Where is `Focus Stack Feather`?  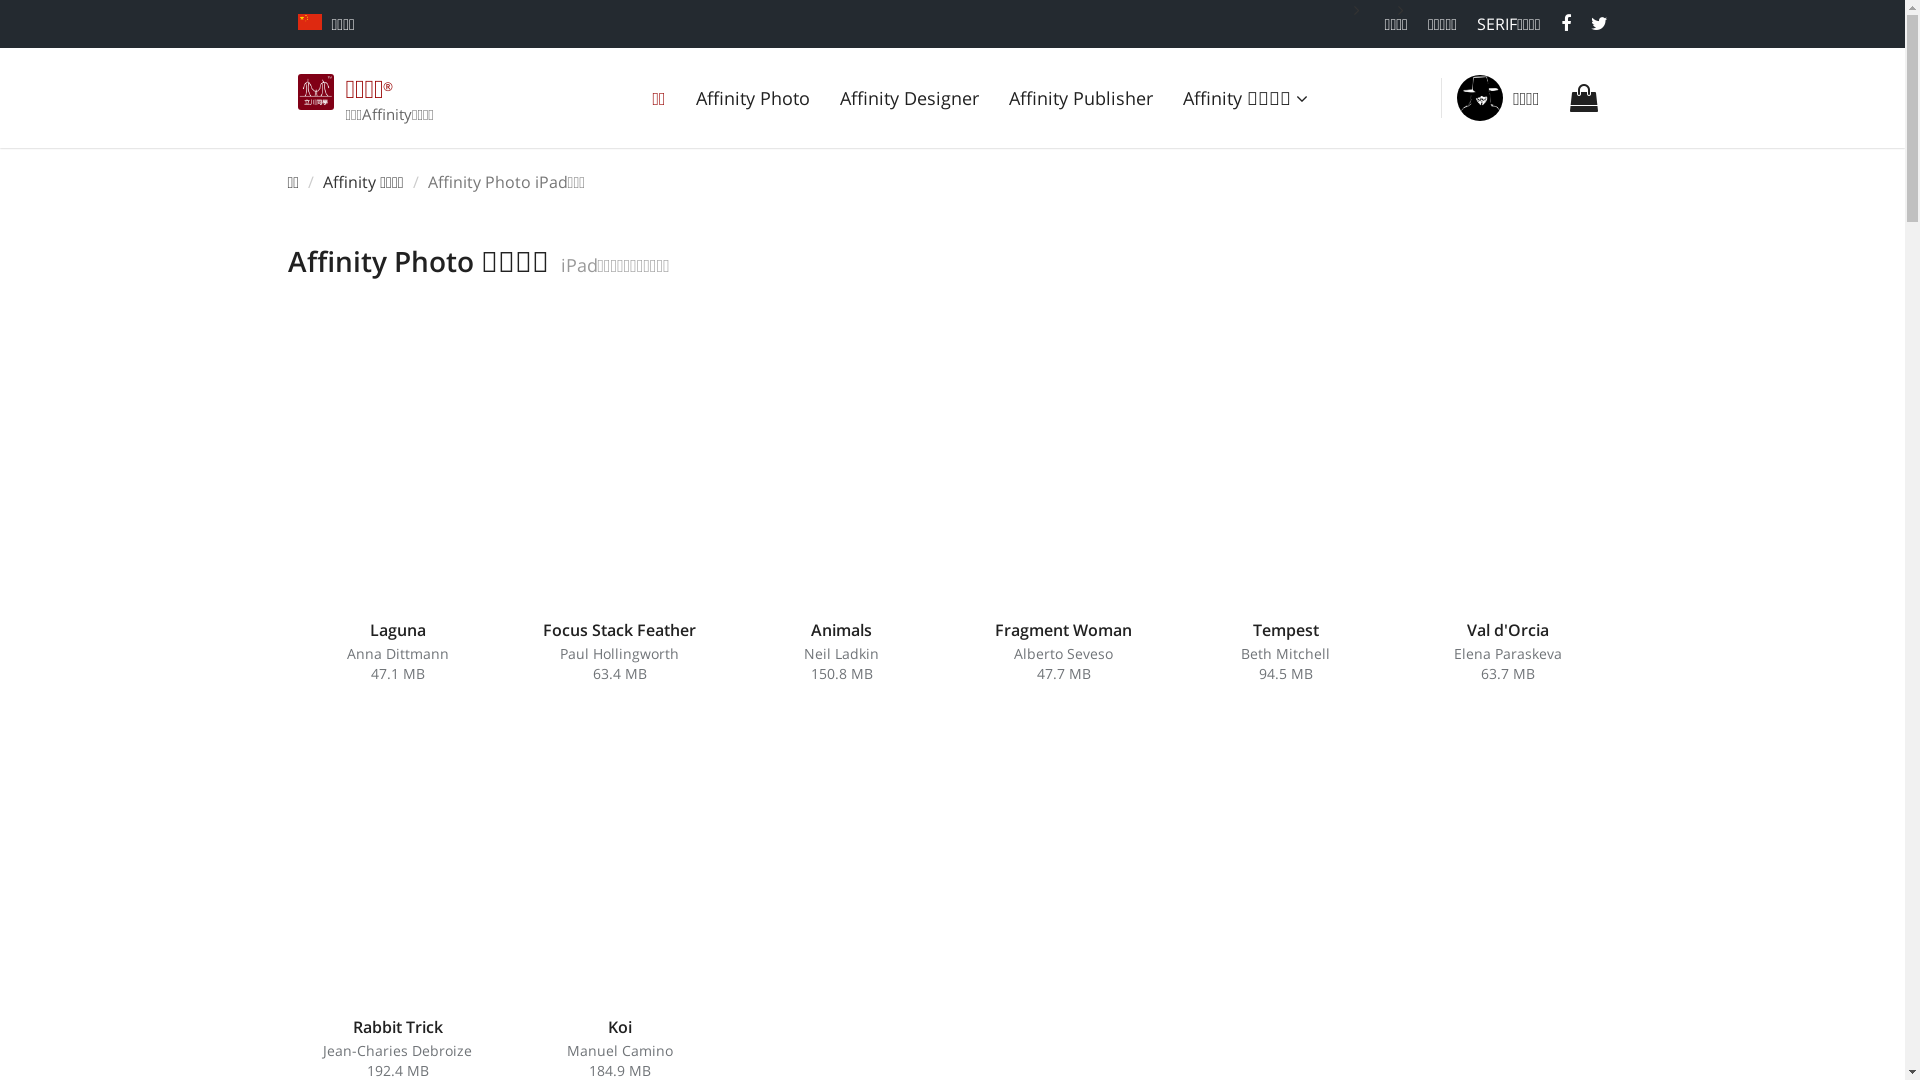 Focus Stack Feather is located at coordinates (620, 630).